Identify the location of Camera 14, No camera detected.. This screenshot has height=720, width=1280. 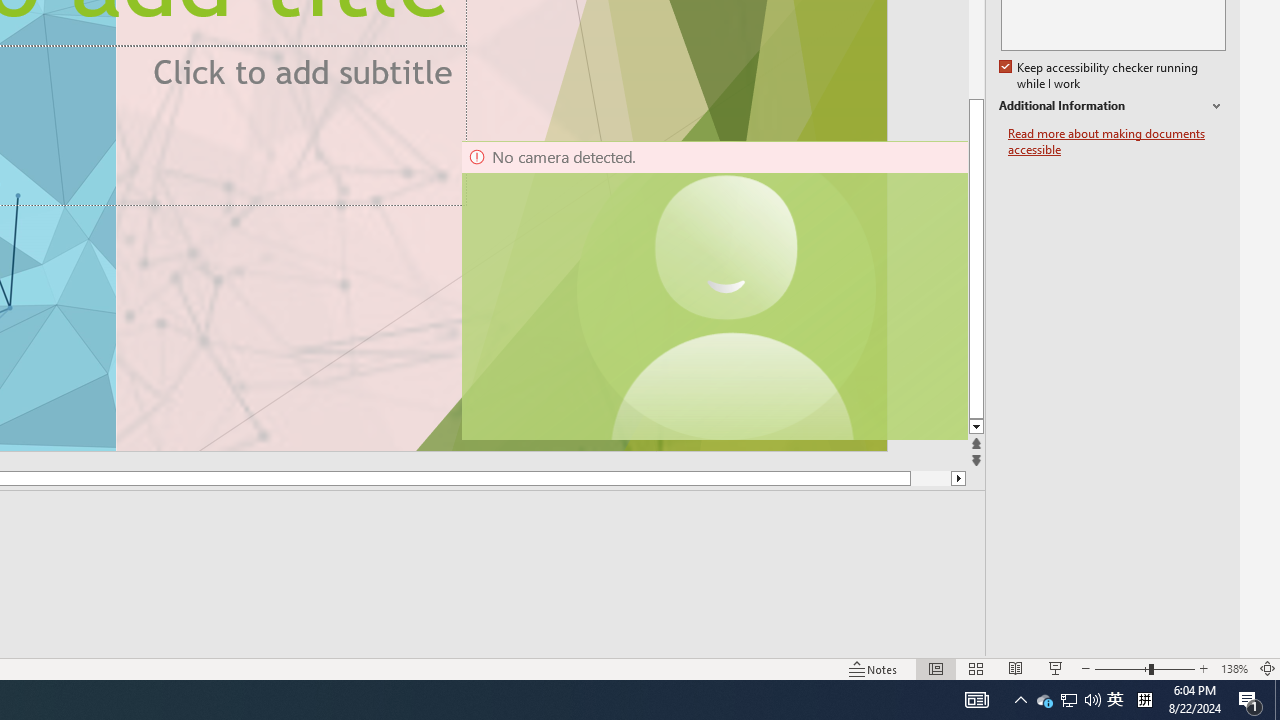
(713, 290).